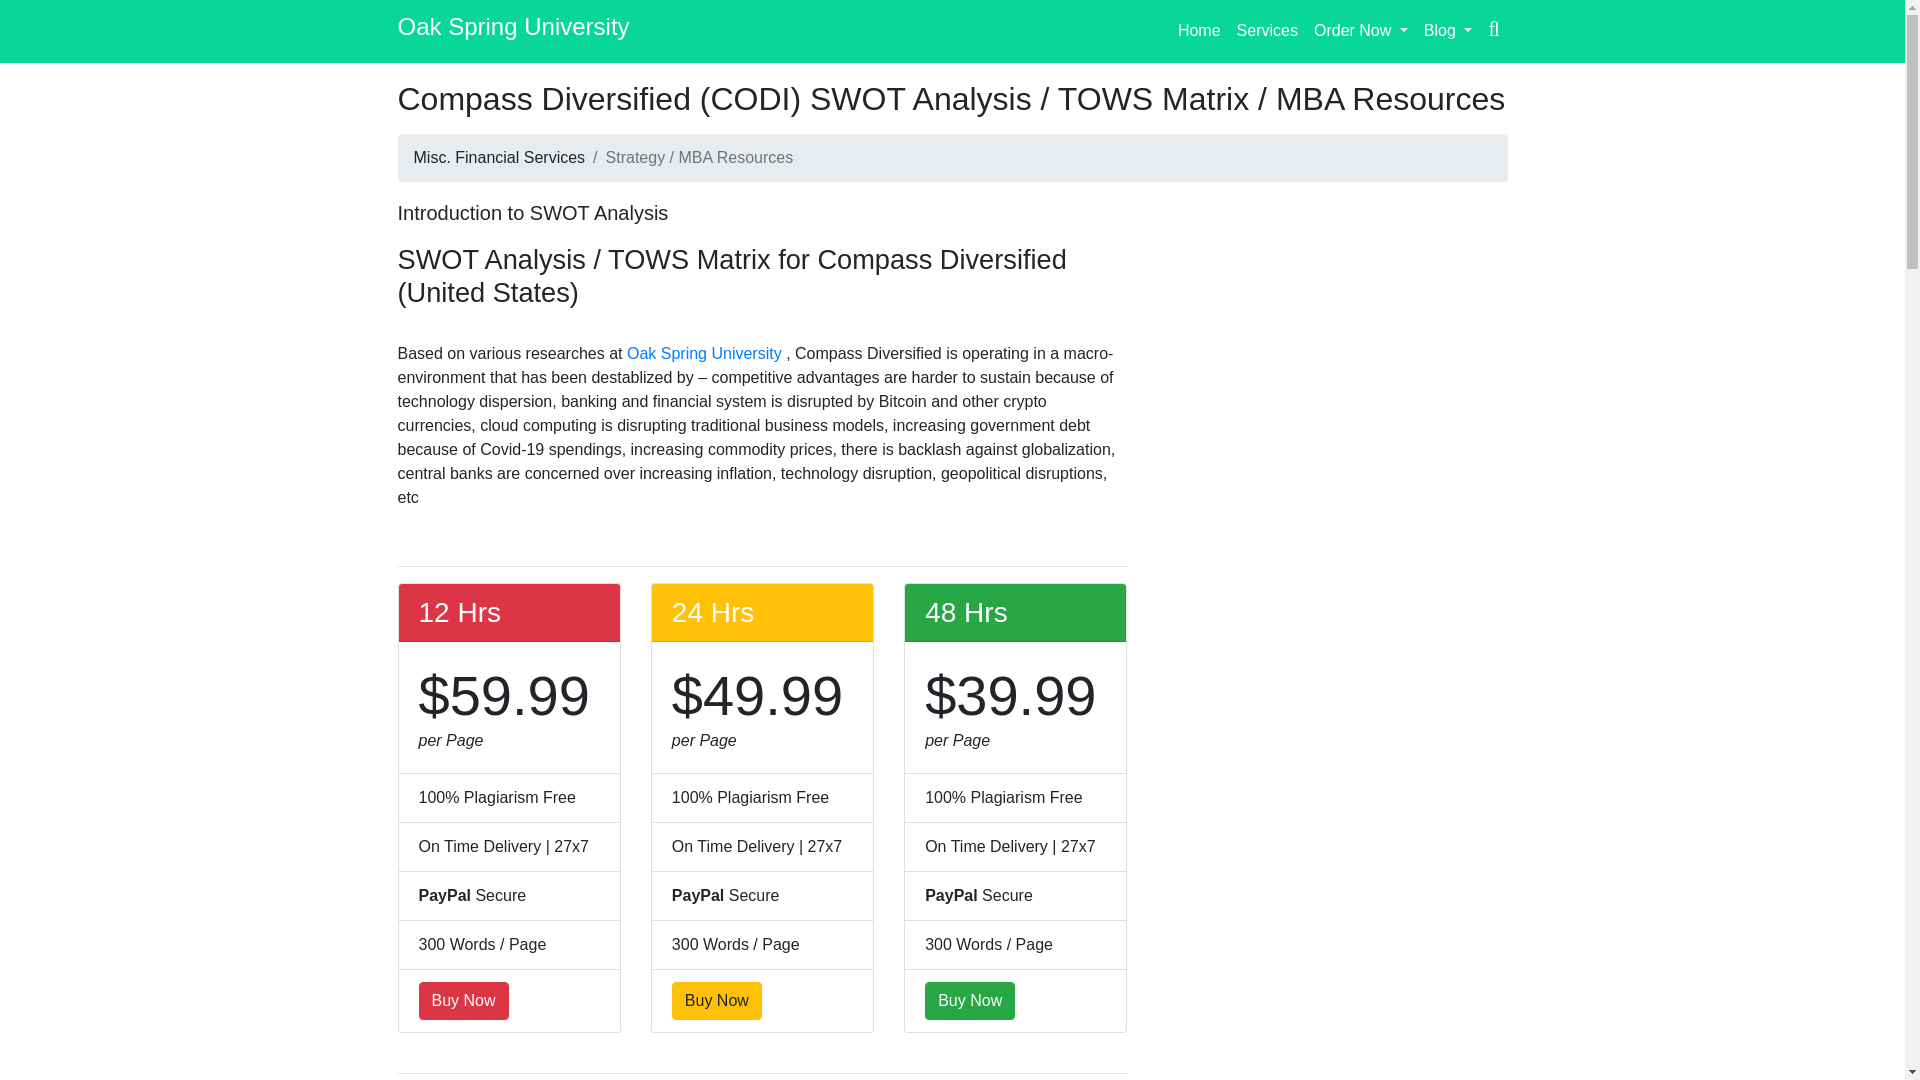 This screenshot has width=1920, height=1080. Describe the element at coordinates (706, 352) in the screenshot. I see `Oak Spring University` at that location.